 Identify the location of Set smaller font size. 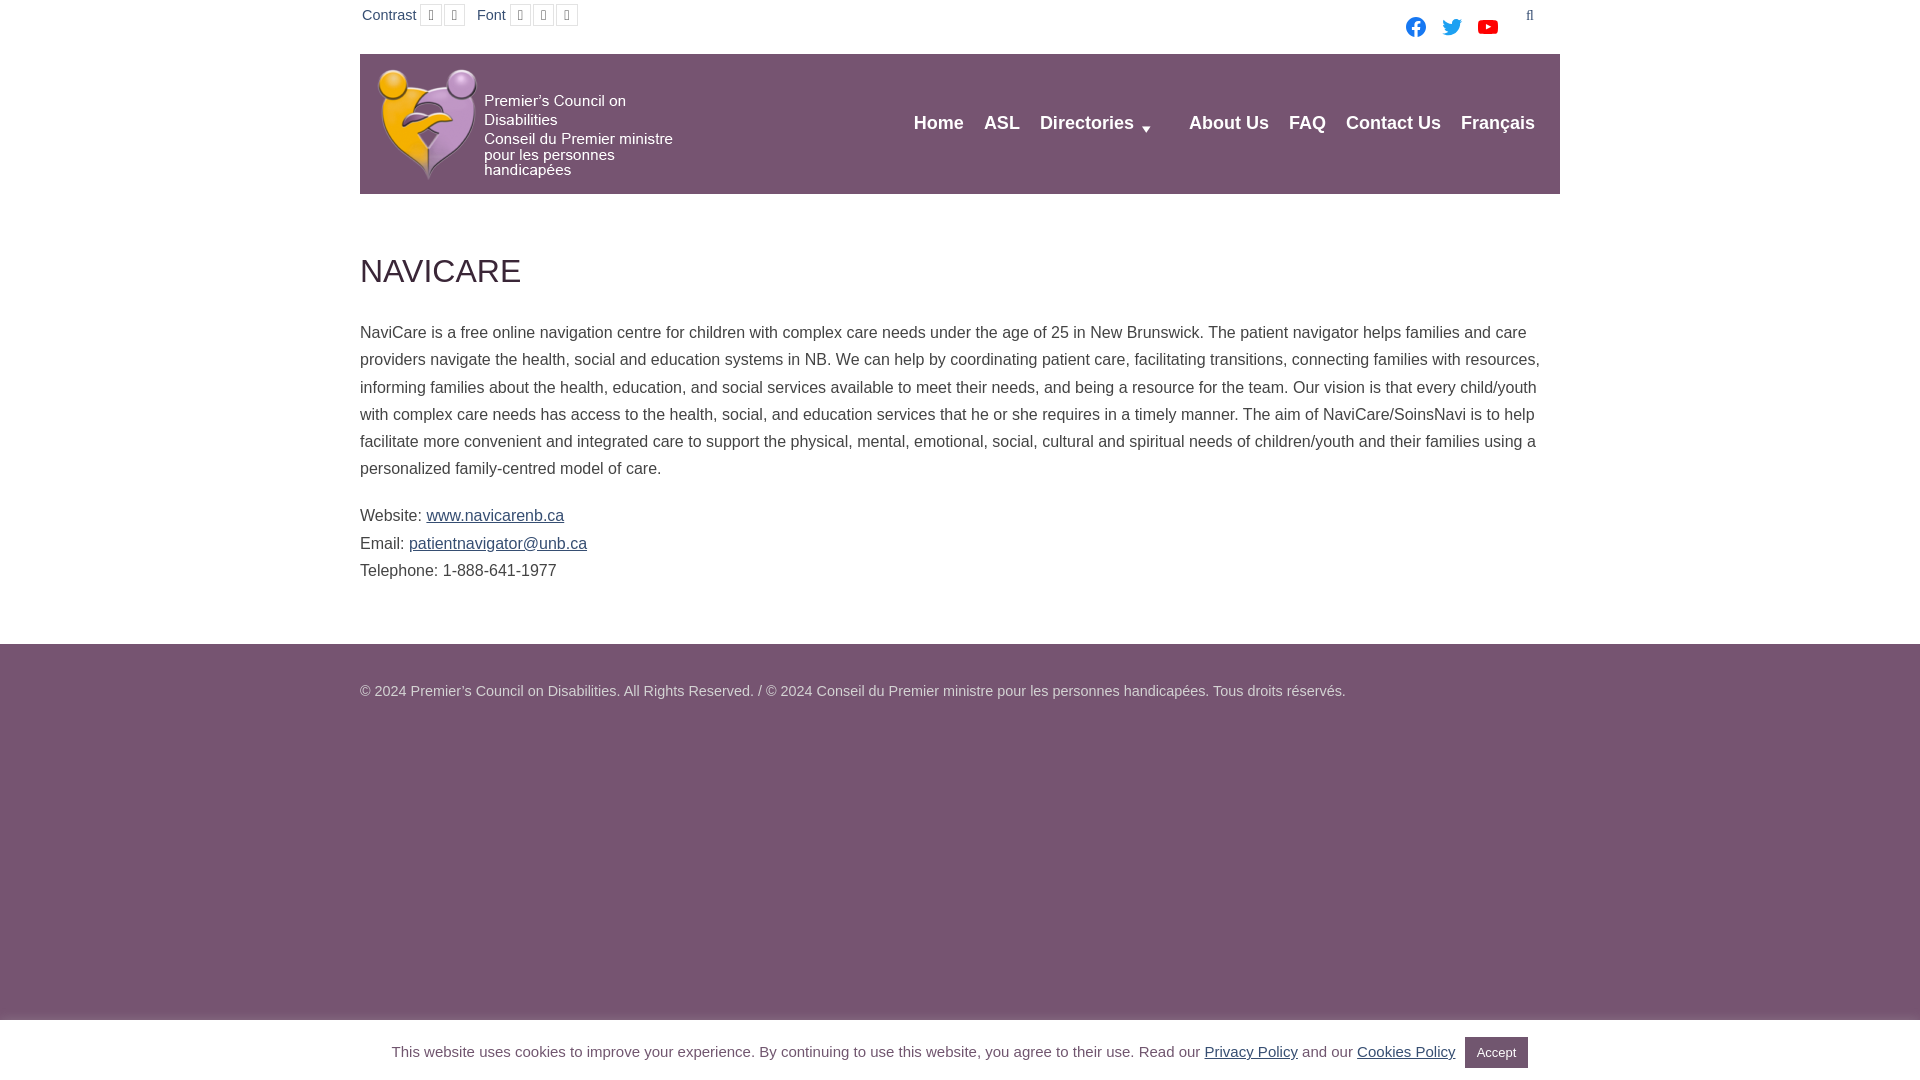
(520, 14).